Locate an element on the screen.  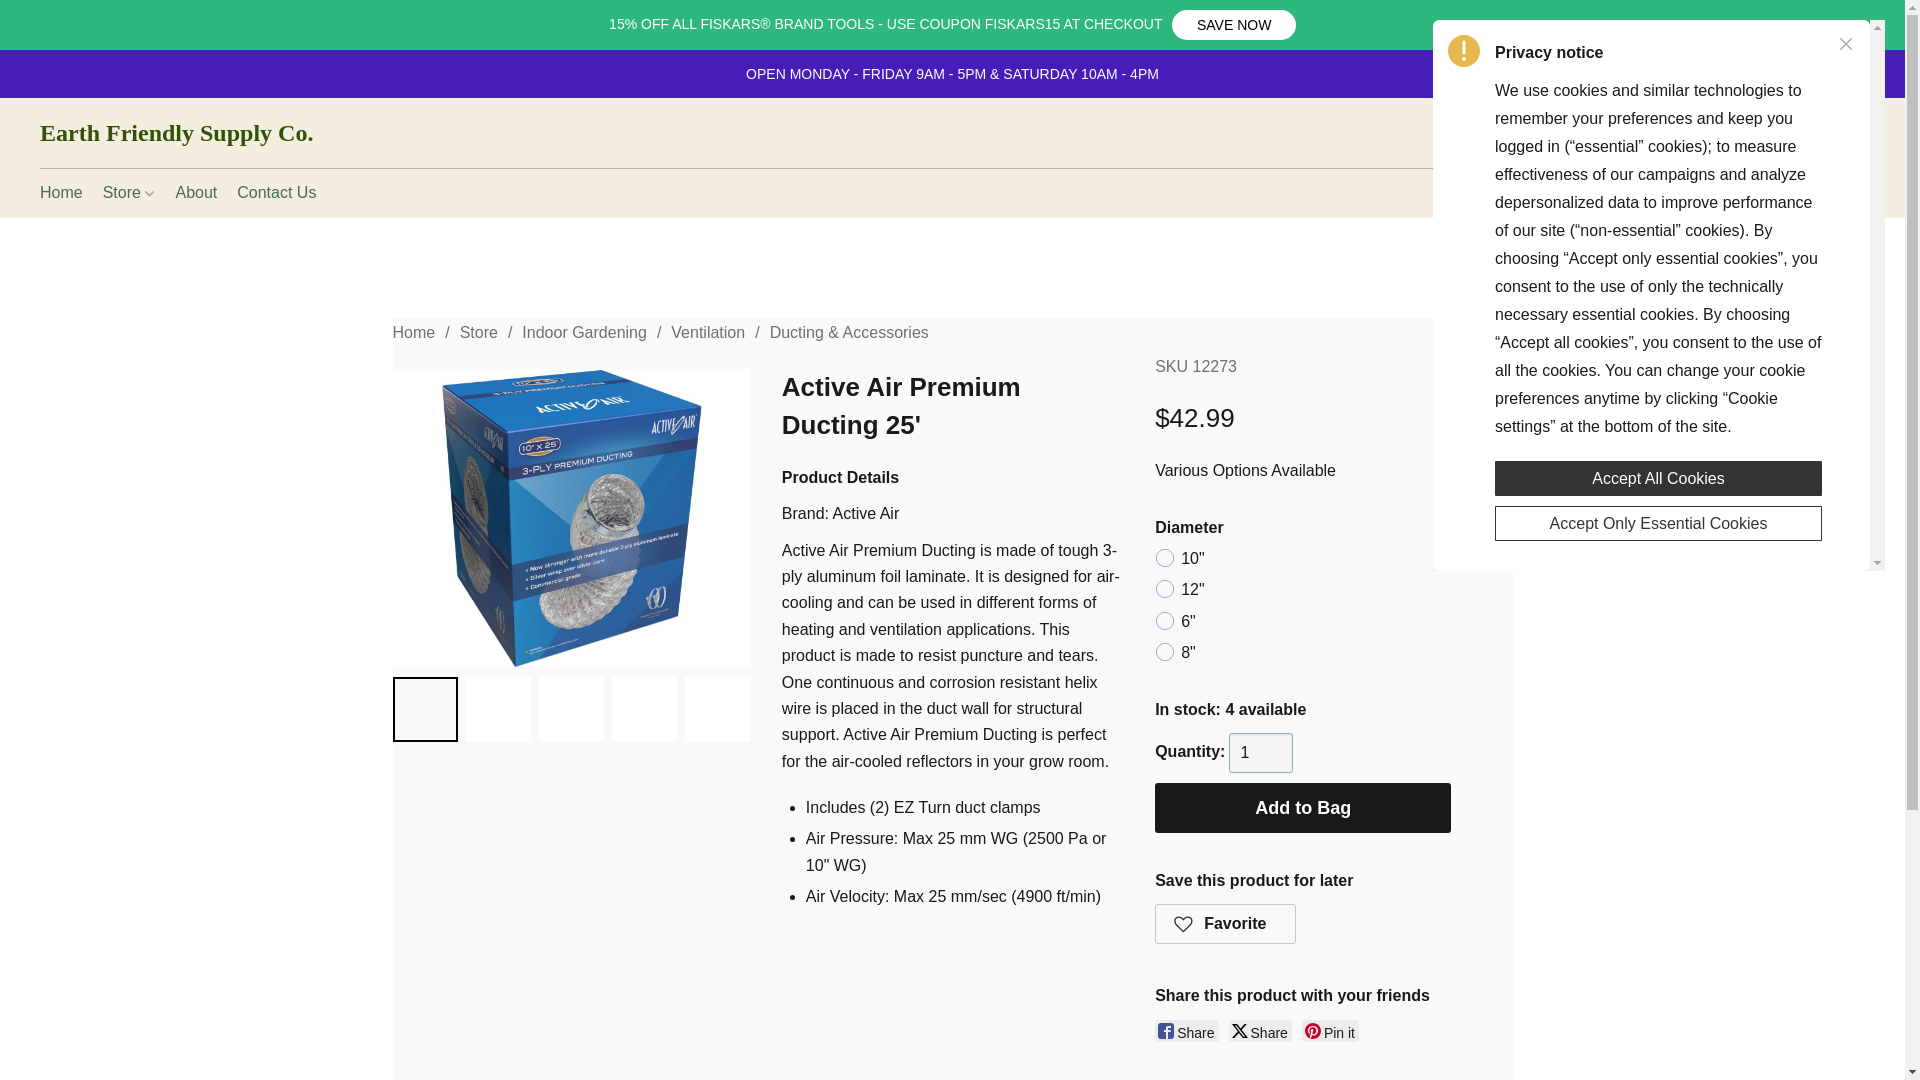
Earth Friendly Supply Co. is located at coordinates (176, 132).